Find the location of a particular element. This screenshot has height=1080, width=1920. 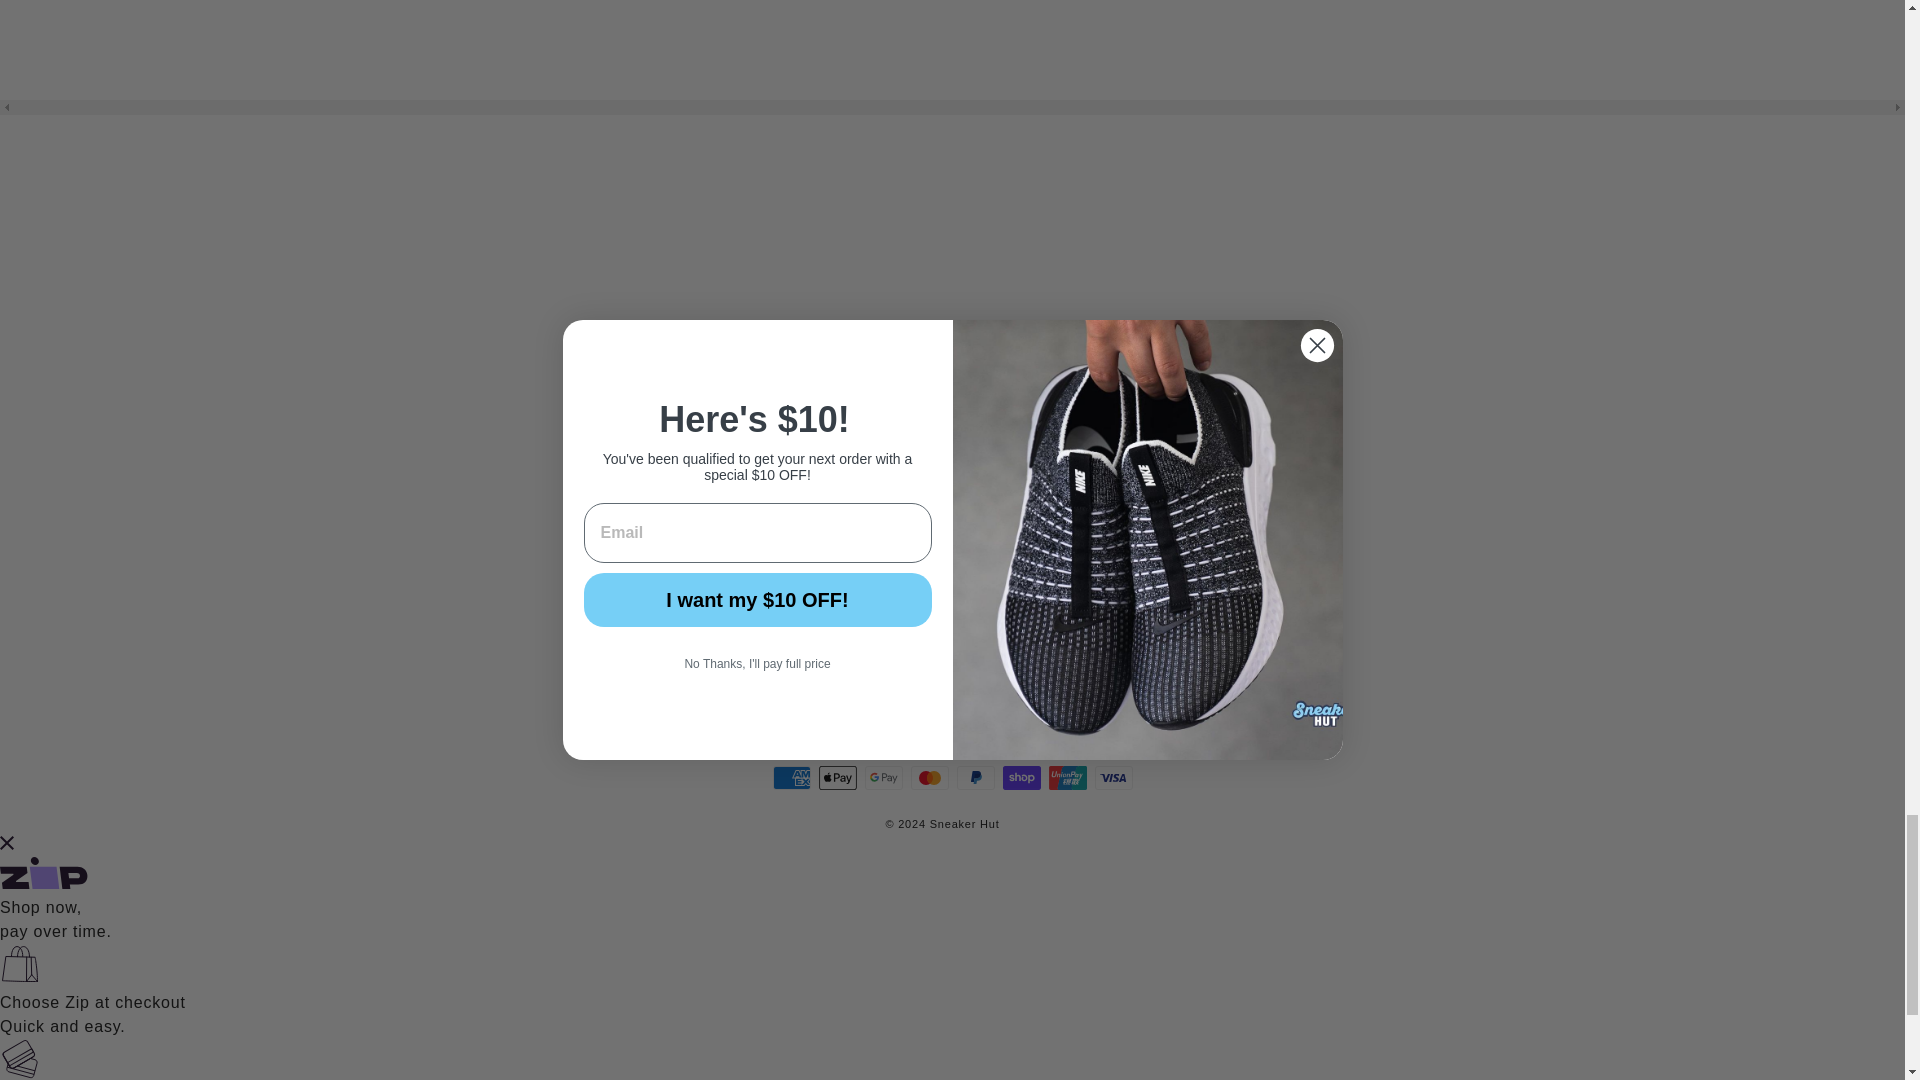

American Express is located at coordinates (790, 777).